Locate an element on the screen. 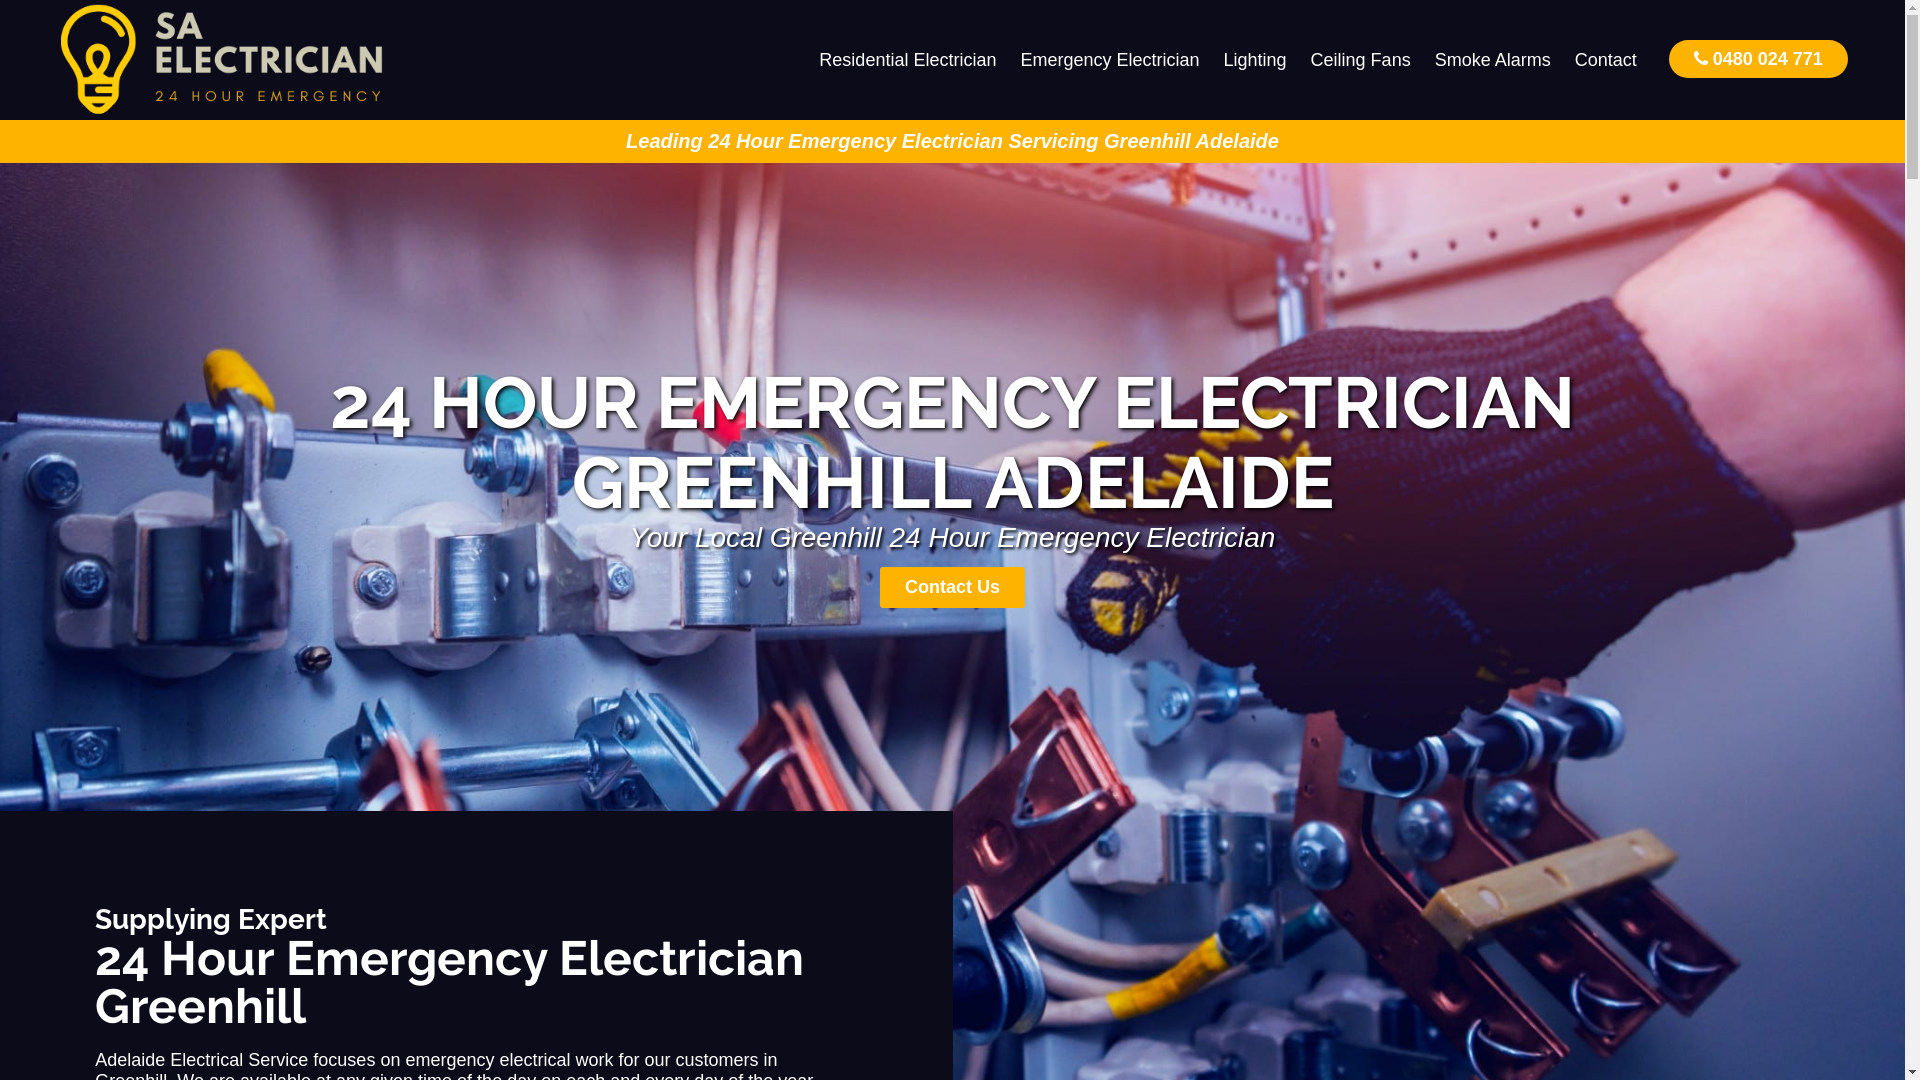 The image size is (1920, 1080). Lighting is located at coordinates (1256, 60).